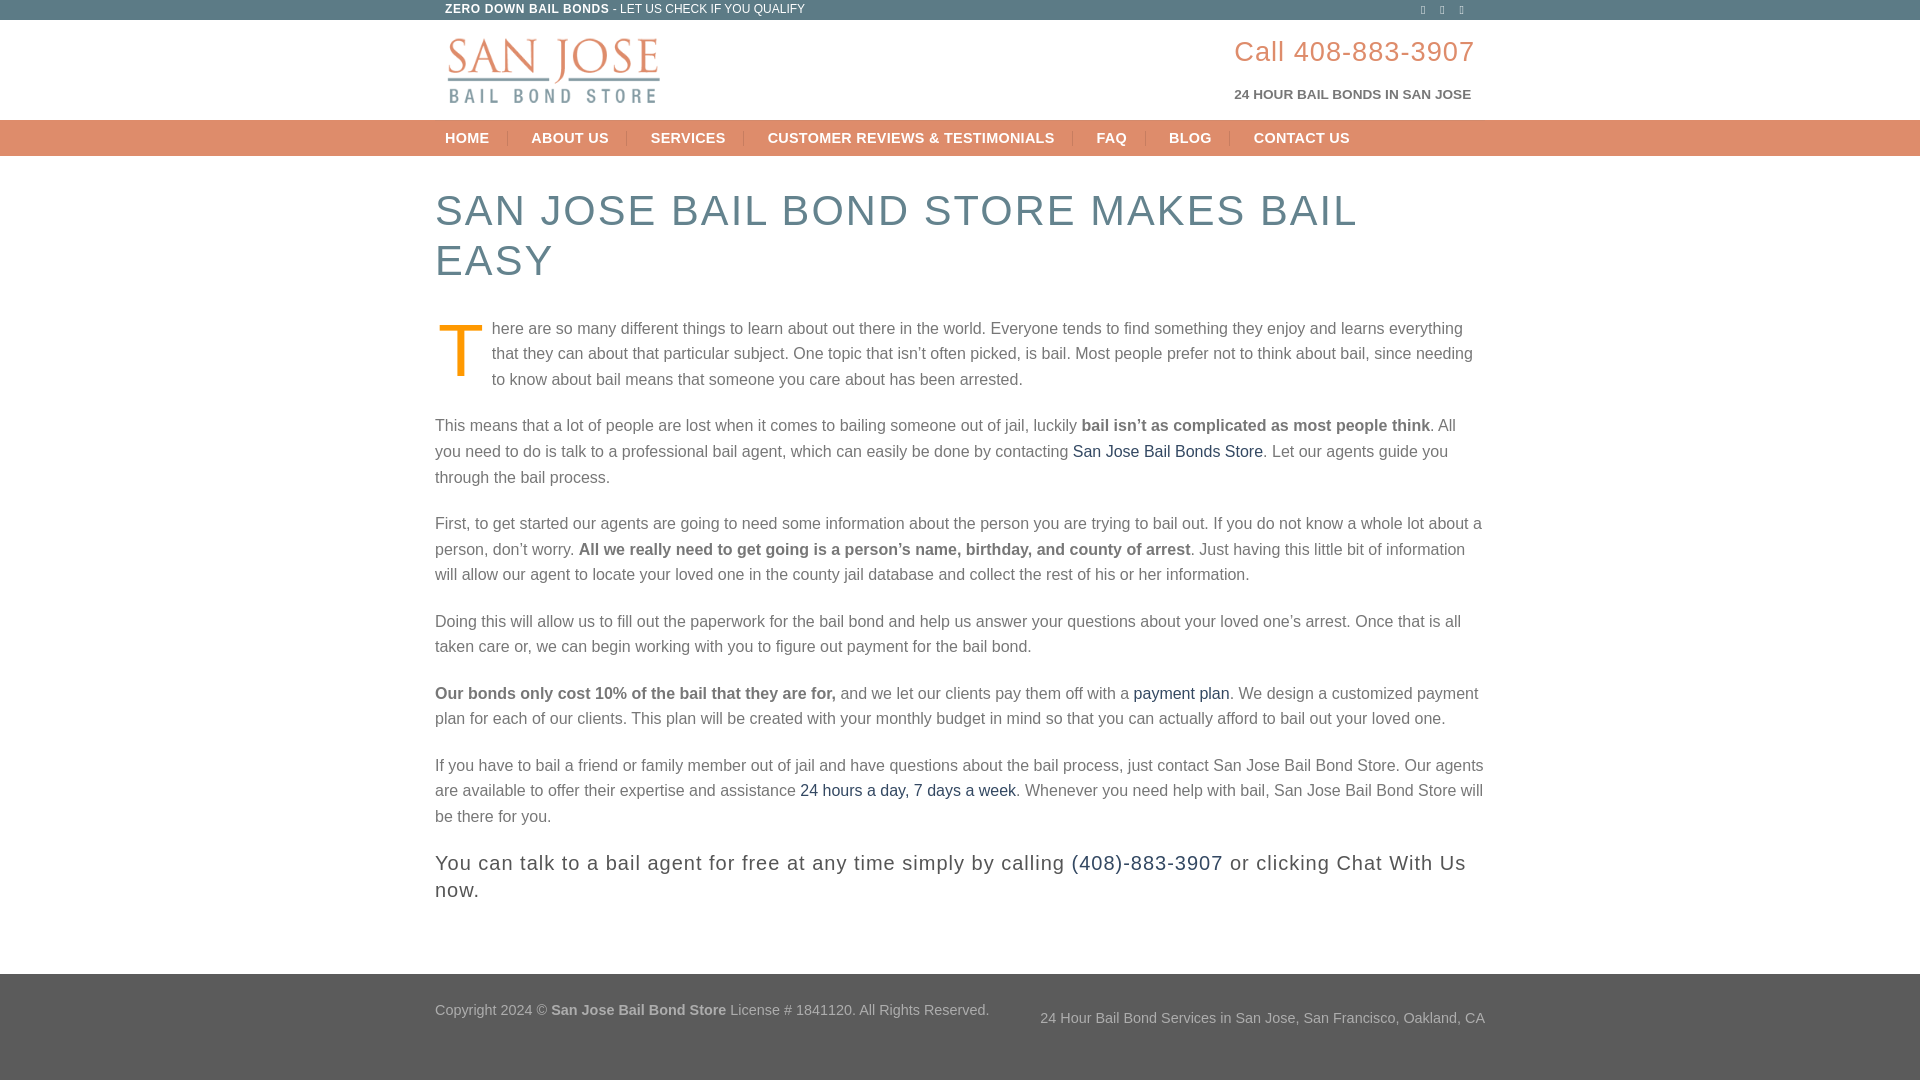 This screenshot has height=1080, width=1920. I want to click on 24 hours a day, 7 days a week, so click(908, 790).